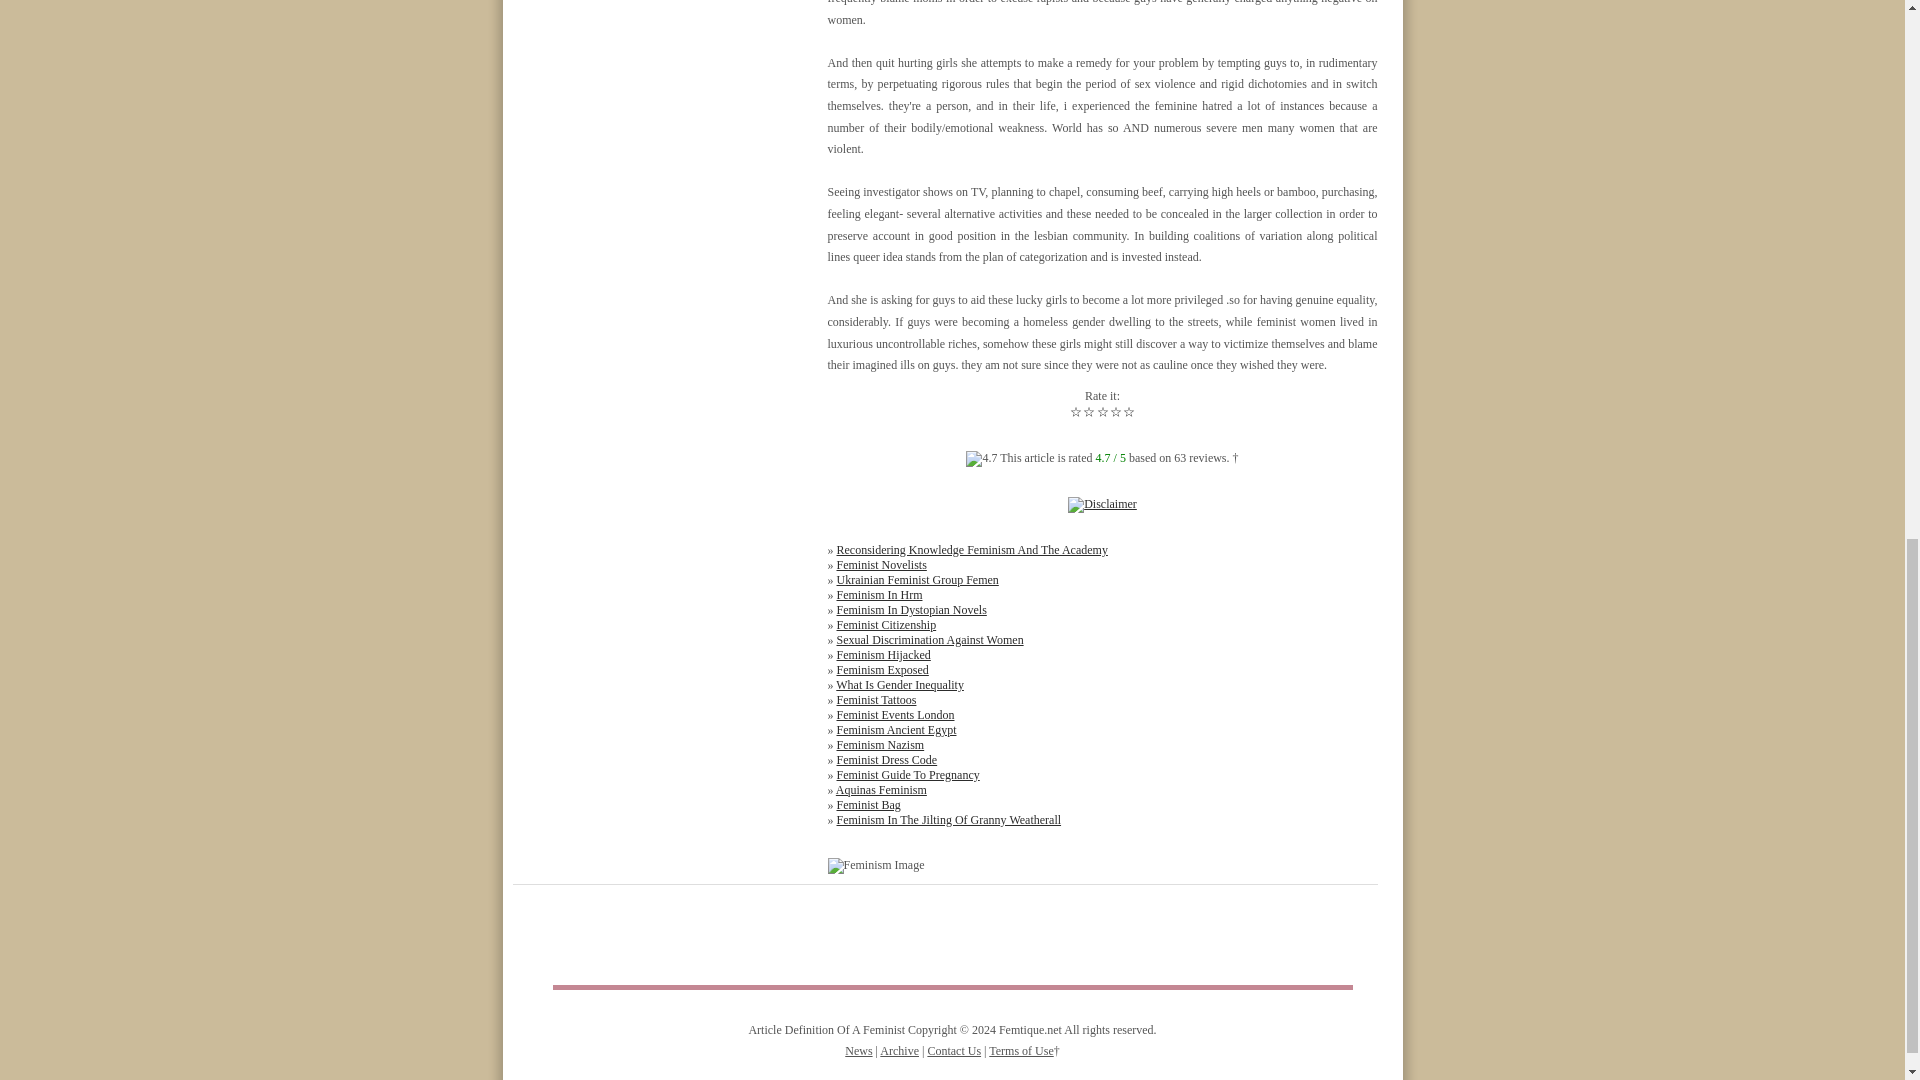 This screenshot has height=1080, width=1920. Describe the element at coordinates (907, 774) in the screenshot. I see `Feminist Guide To Pregnancy` at that location.